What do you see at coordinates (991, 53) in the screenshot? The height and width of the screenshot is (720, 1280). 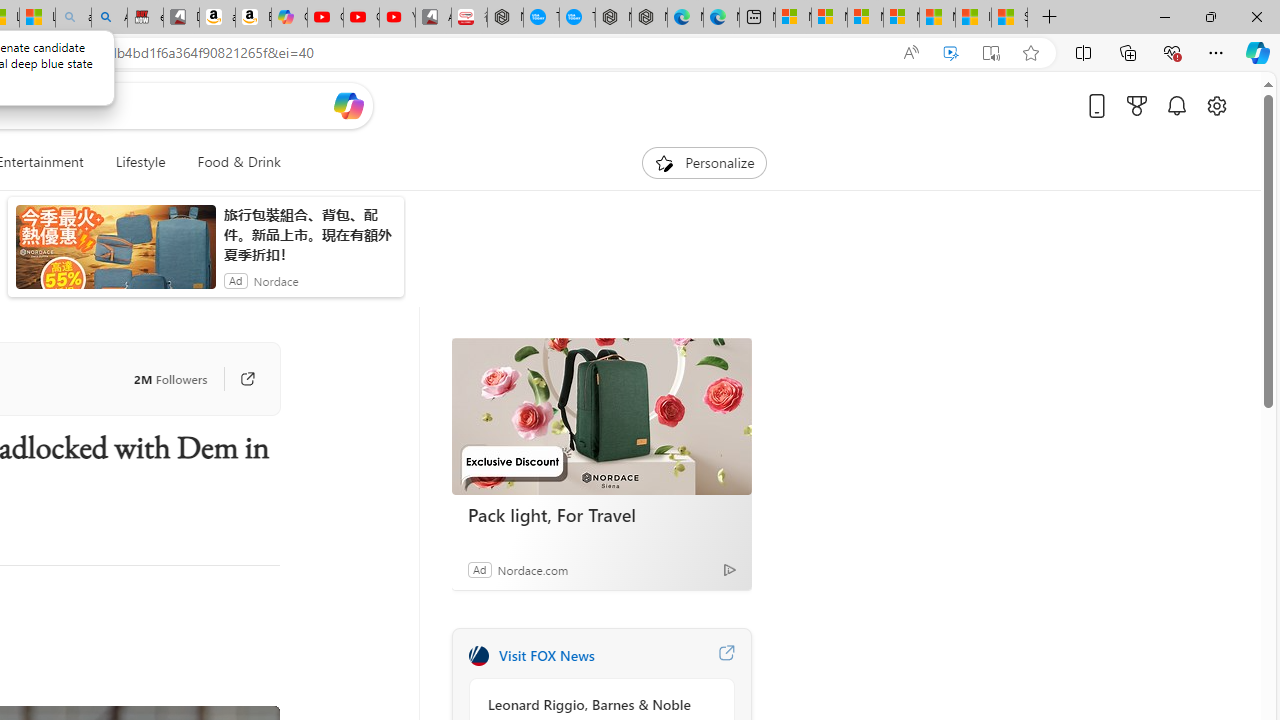 I see `Enter Immersive Reader (F9)` at bounding box center [991, 53].